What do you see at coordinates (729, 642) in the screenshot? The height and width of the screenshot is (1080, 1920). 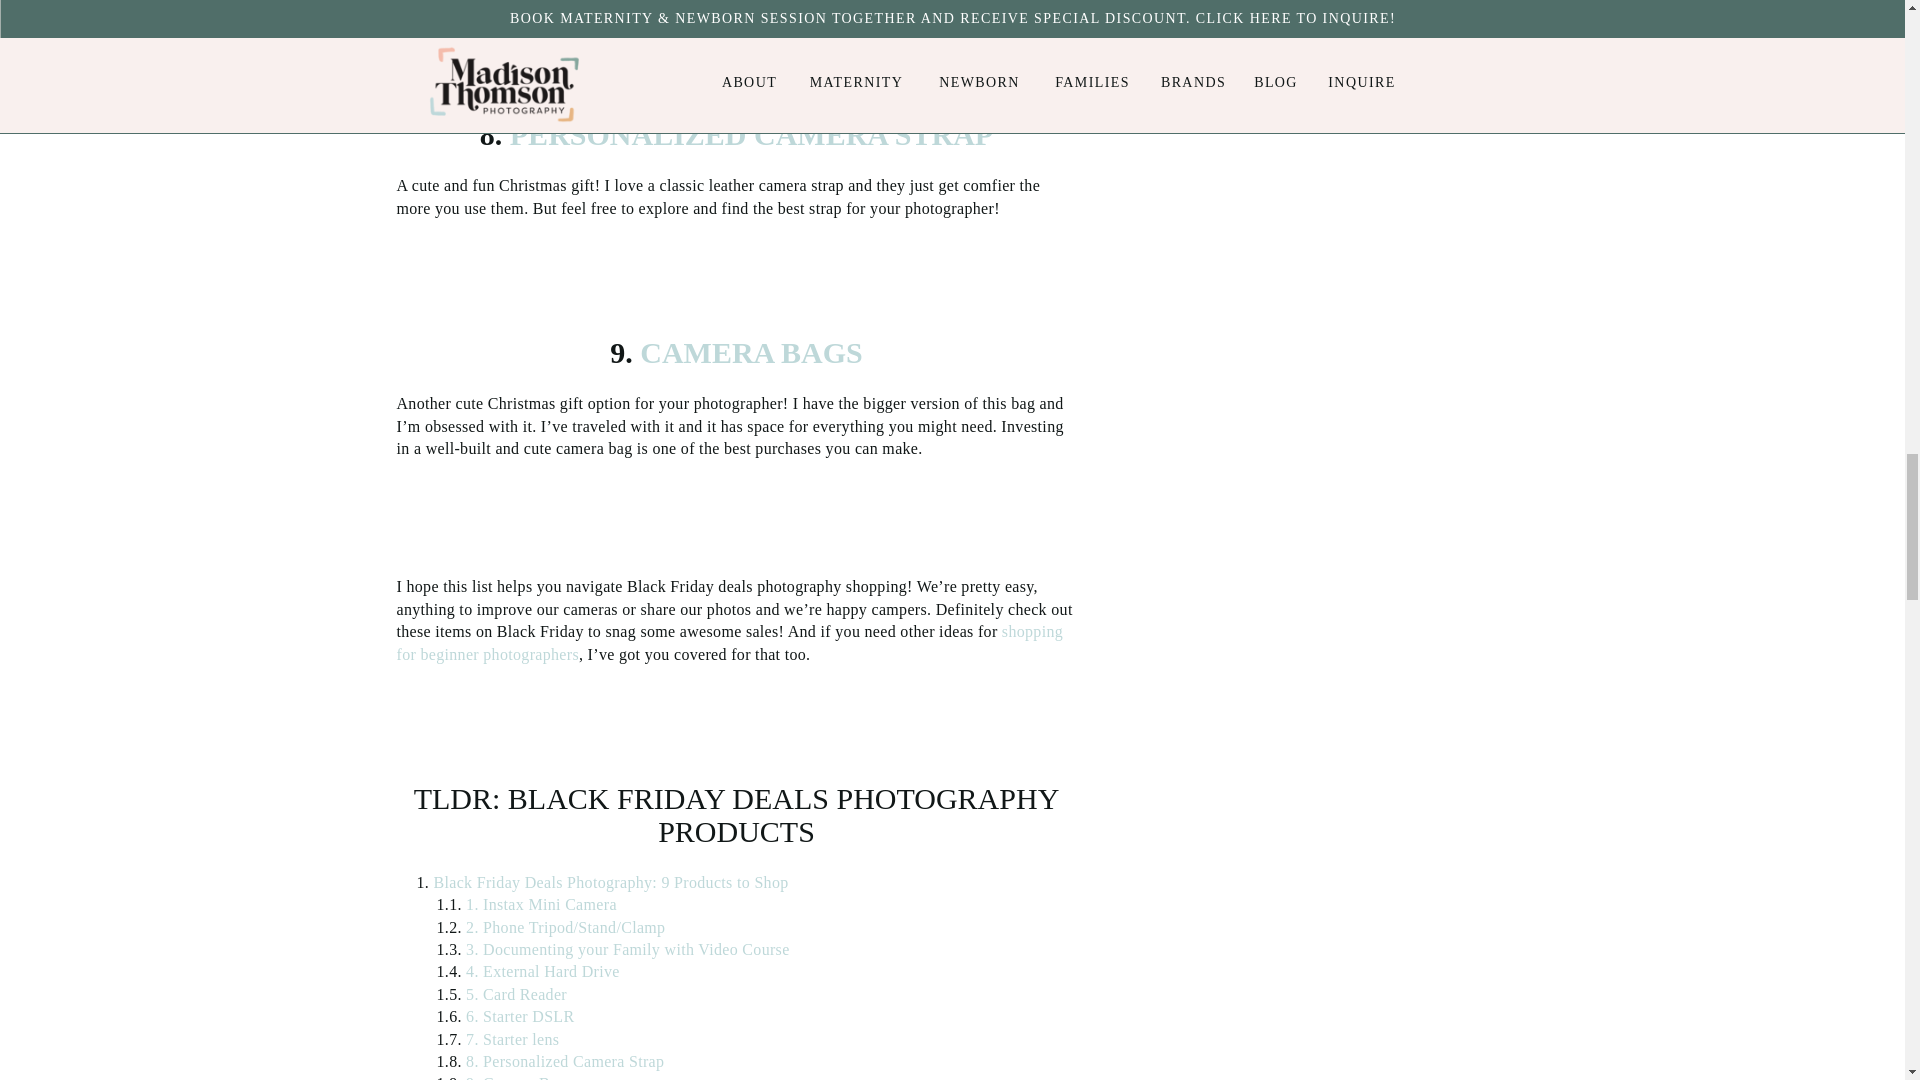 I see `shopping for beginner photographers` at bounding box center [729, 642].